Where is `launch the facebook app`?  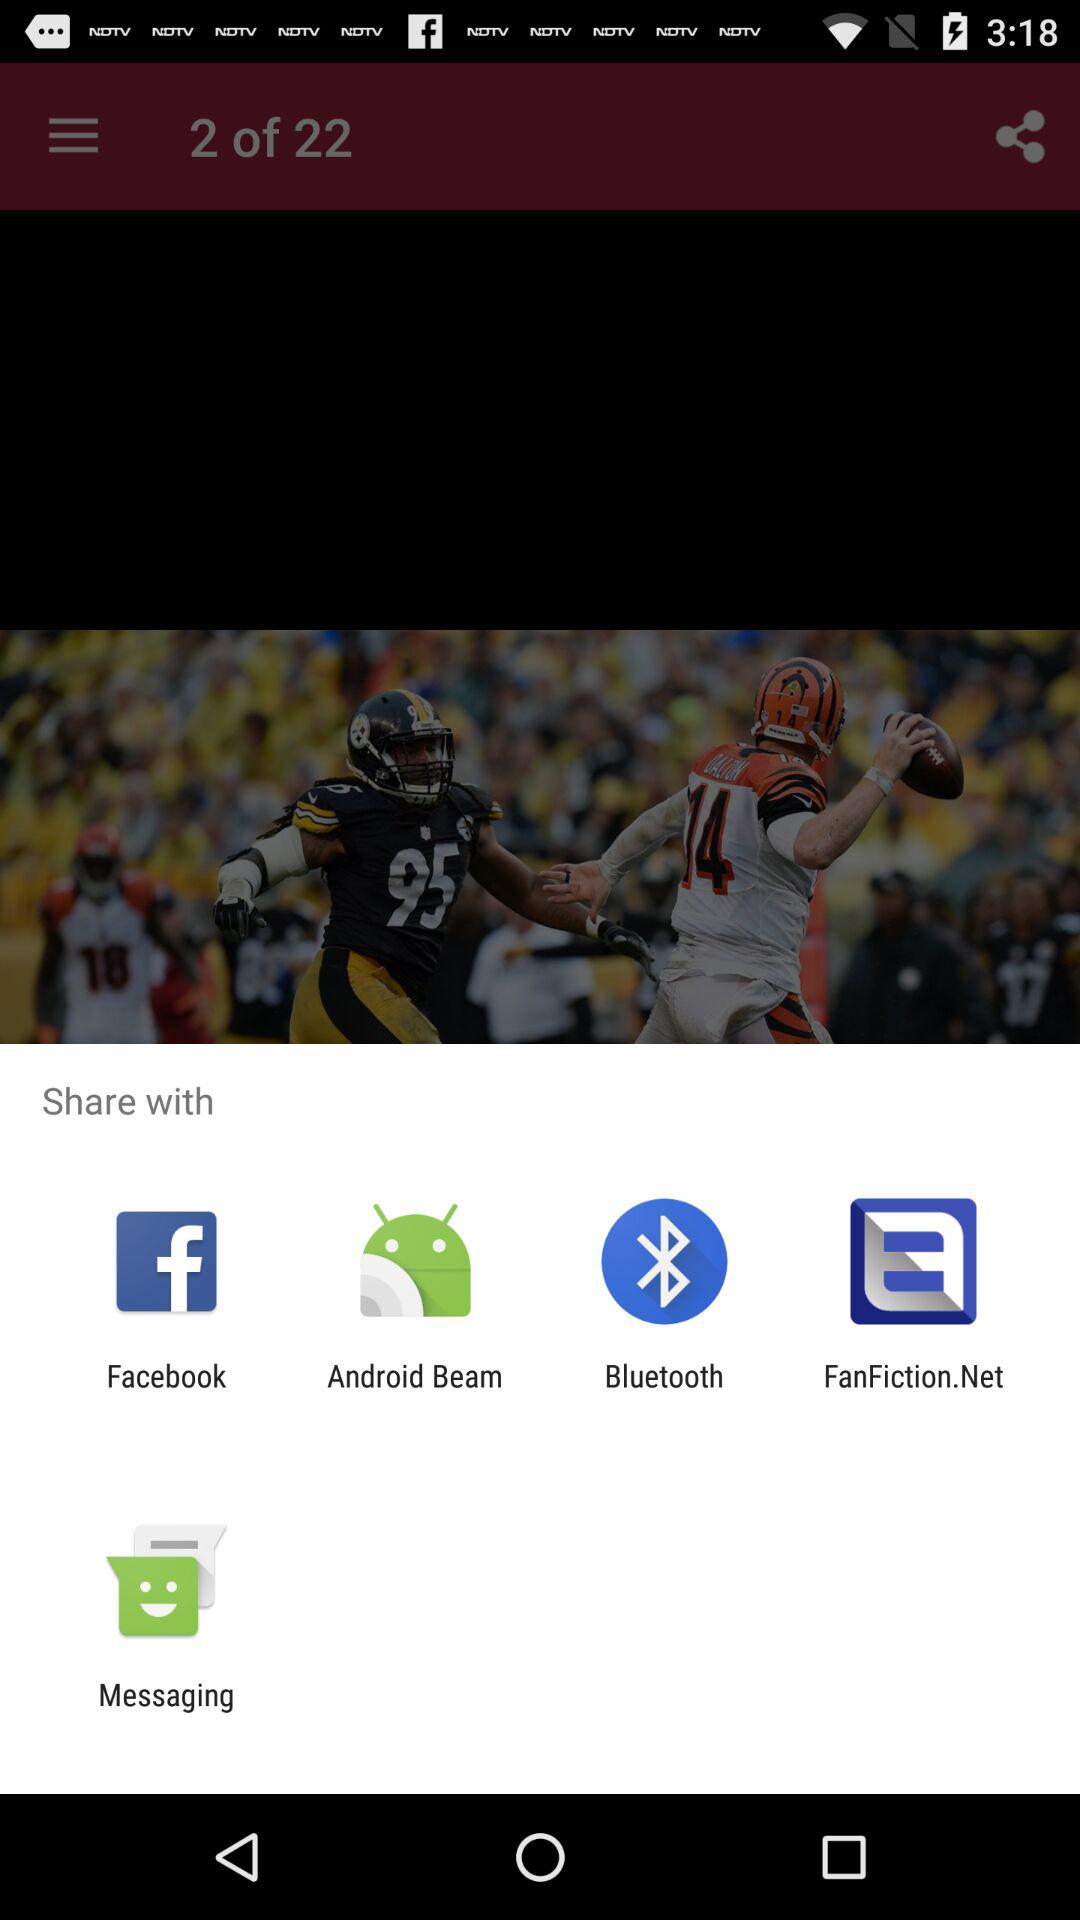
launch the facebook app is located at coordinates (166, 1393).